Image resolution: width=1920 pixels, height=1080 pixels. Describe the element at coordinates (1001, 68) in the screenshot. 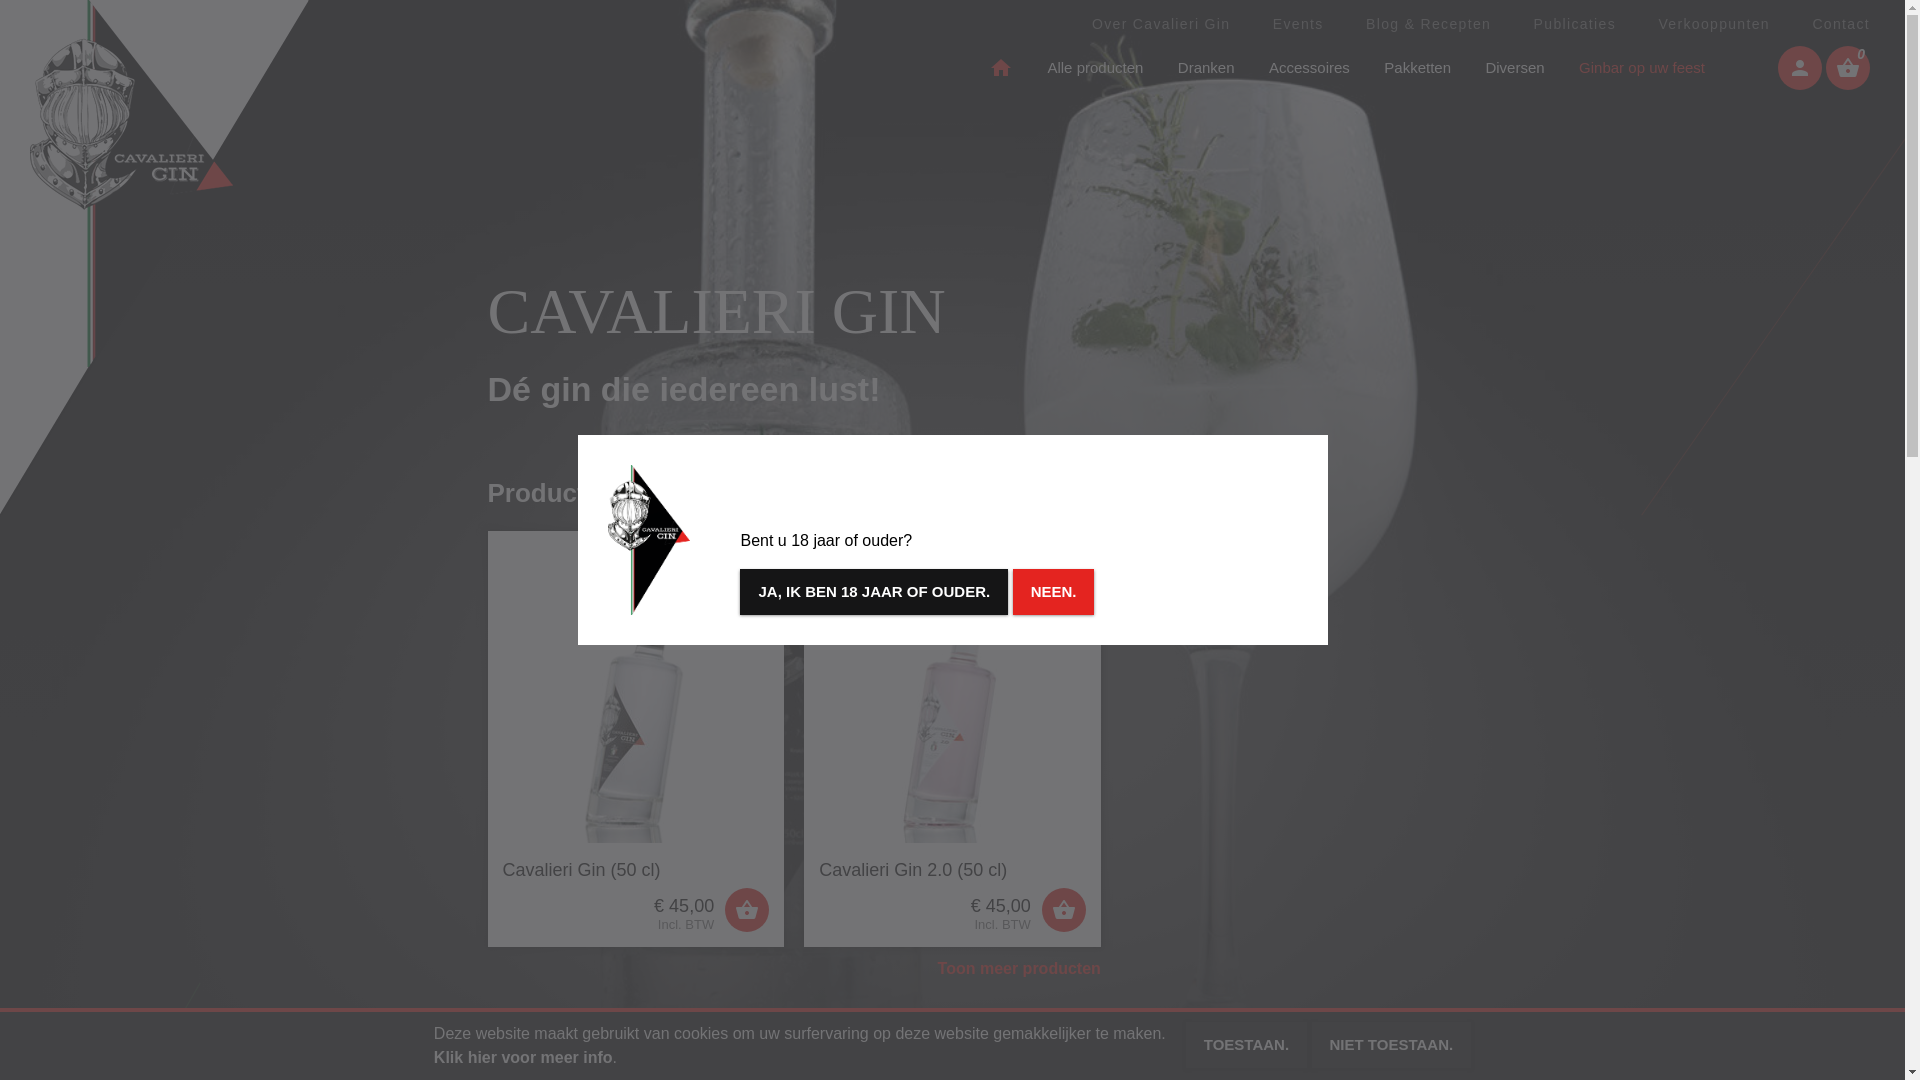

I see `home` at that location.